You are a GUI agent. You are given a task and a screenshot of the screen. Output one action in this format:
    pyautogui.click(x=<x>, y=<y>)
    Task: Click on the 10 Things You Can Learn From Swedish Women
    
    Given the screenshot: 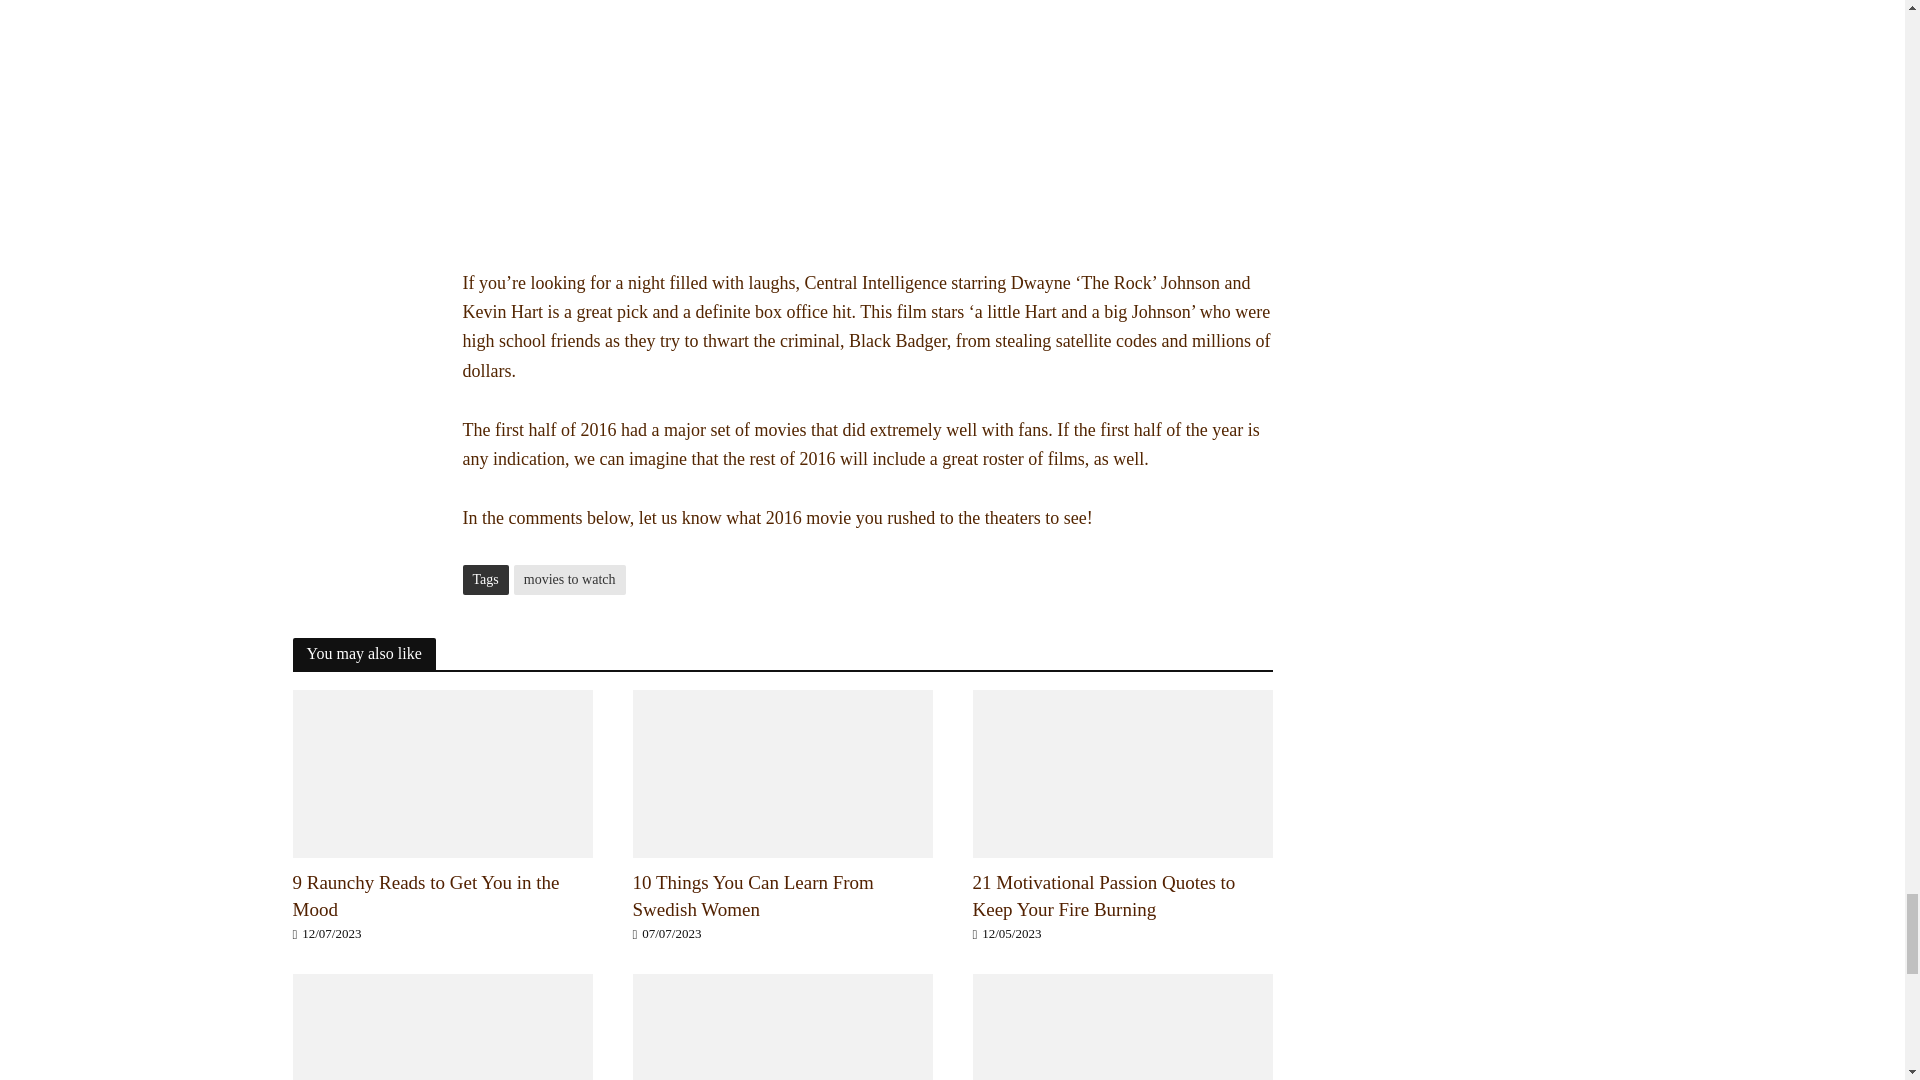 What is the action you would take?
    pyautogui.click(x=781, y=897)
    